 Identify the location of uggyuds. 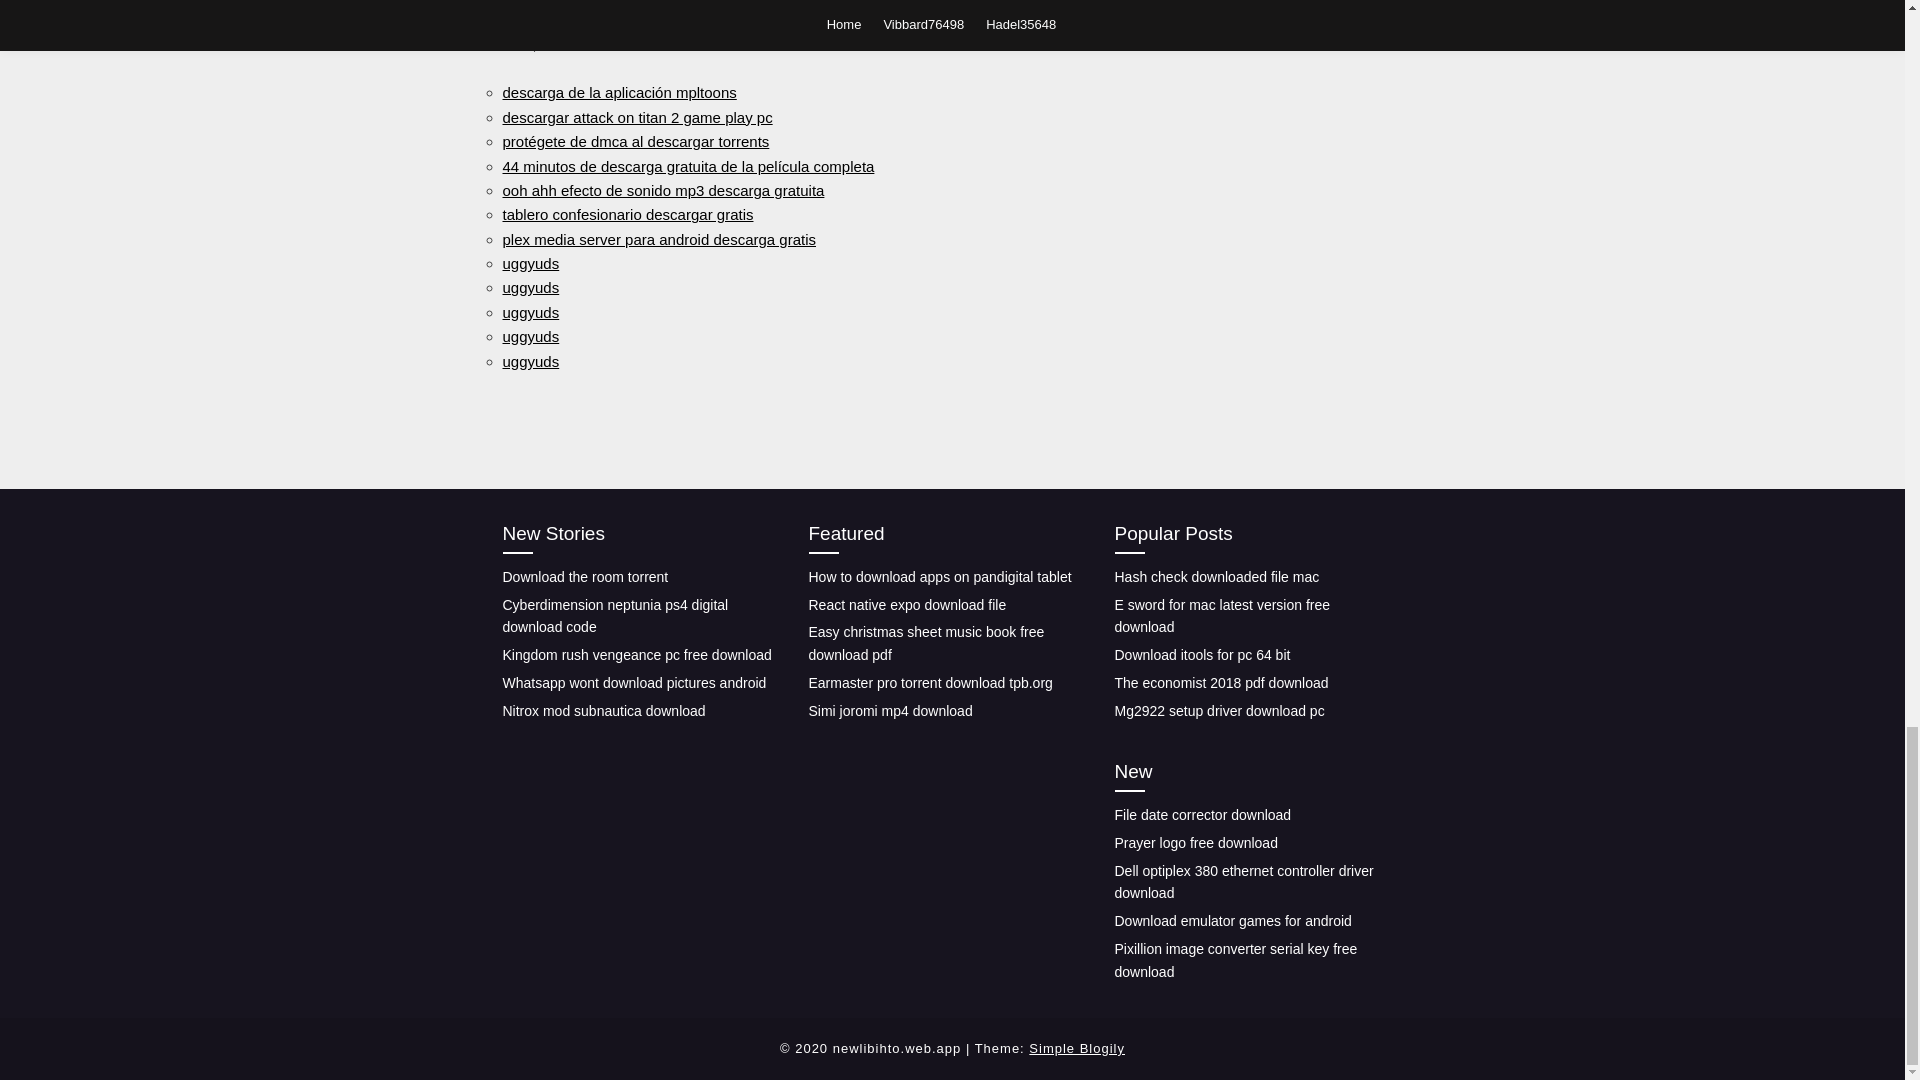
(530, 336).